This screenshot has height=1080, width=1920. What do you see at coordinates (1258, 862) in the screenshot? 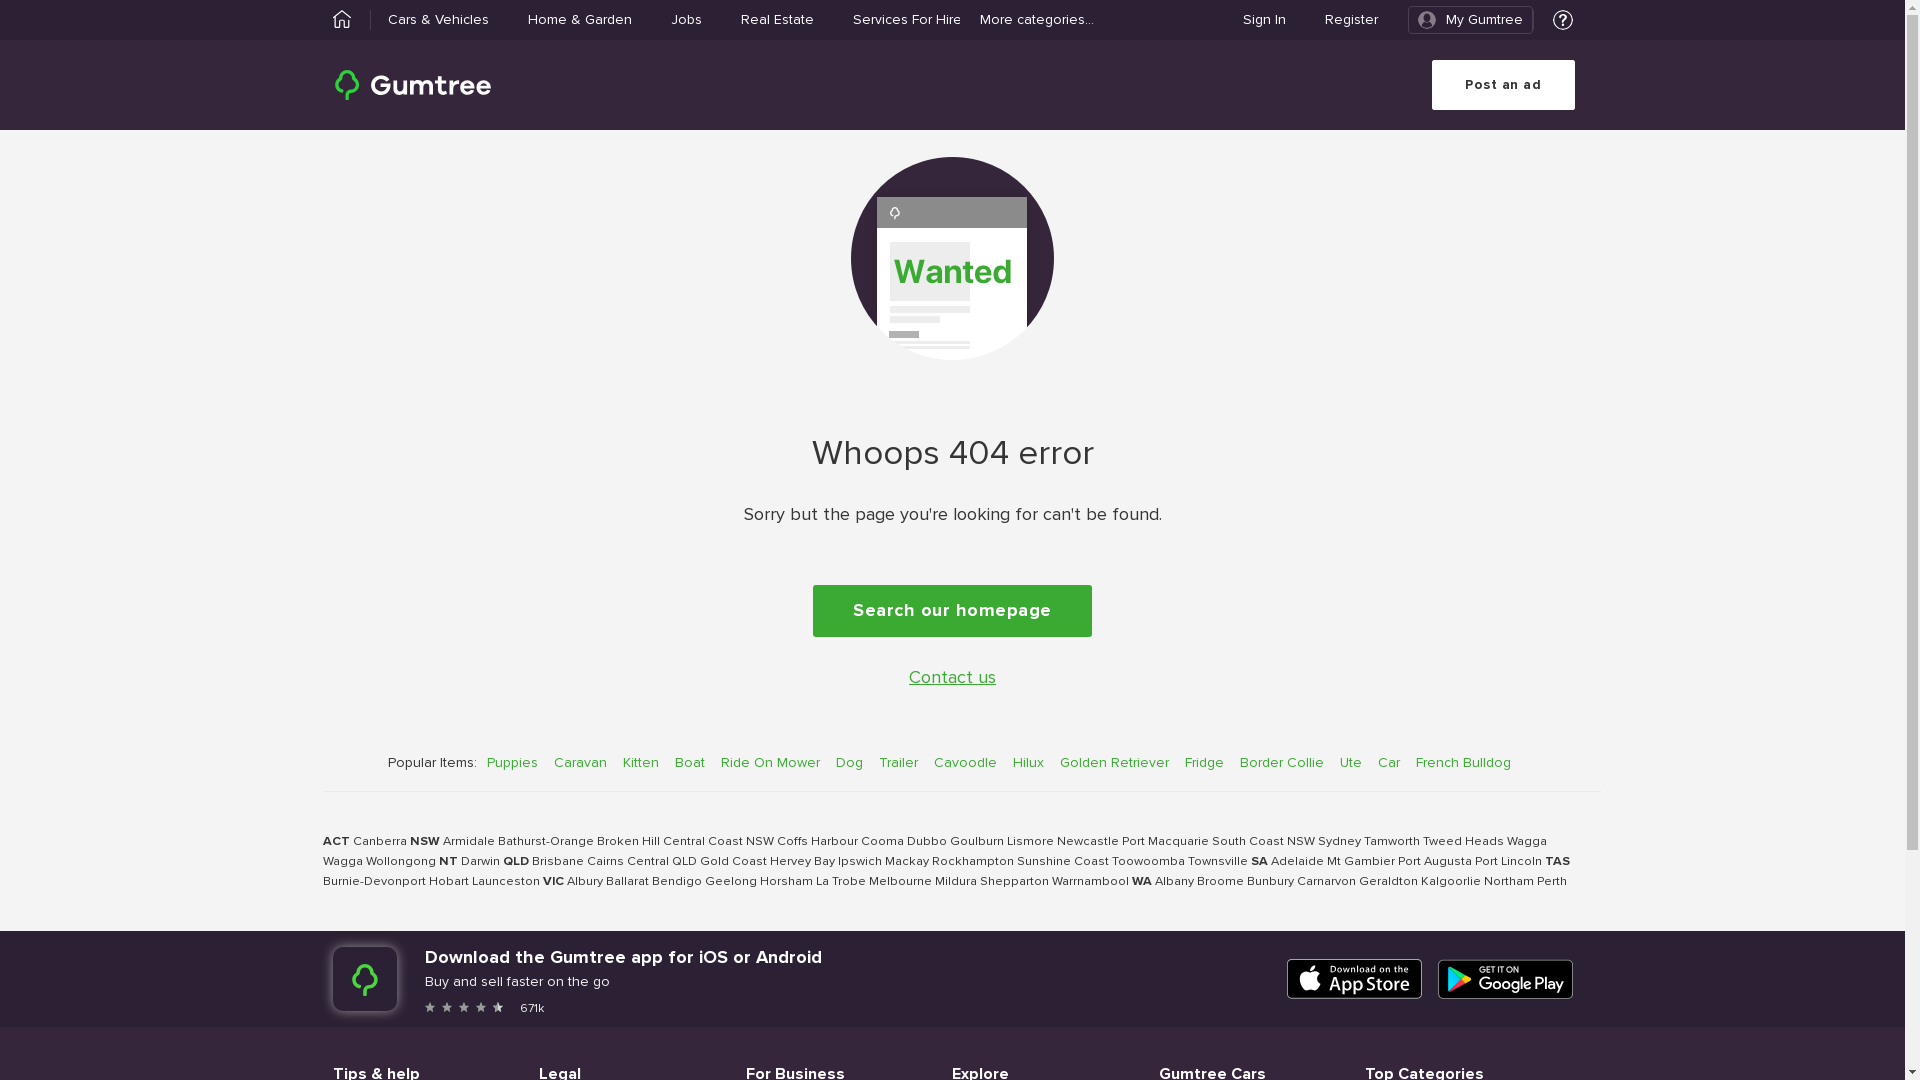
I see `SA` at bounding box center [1258, 862].